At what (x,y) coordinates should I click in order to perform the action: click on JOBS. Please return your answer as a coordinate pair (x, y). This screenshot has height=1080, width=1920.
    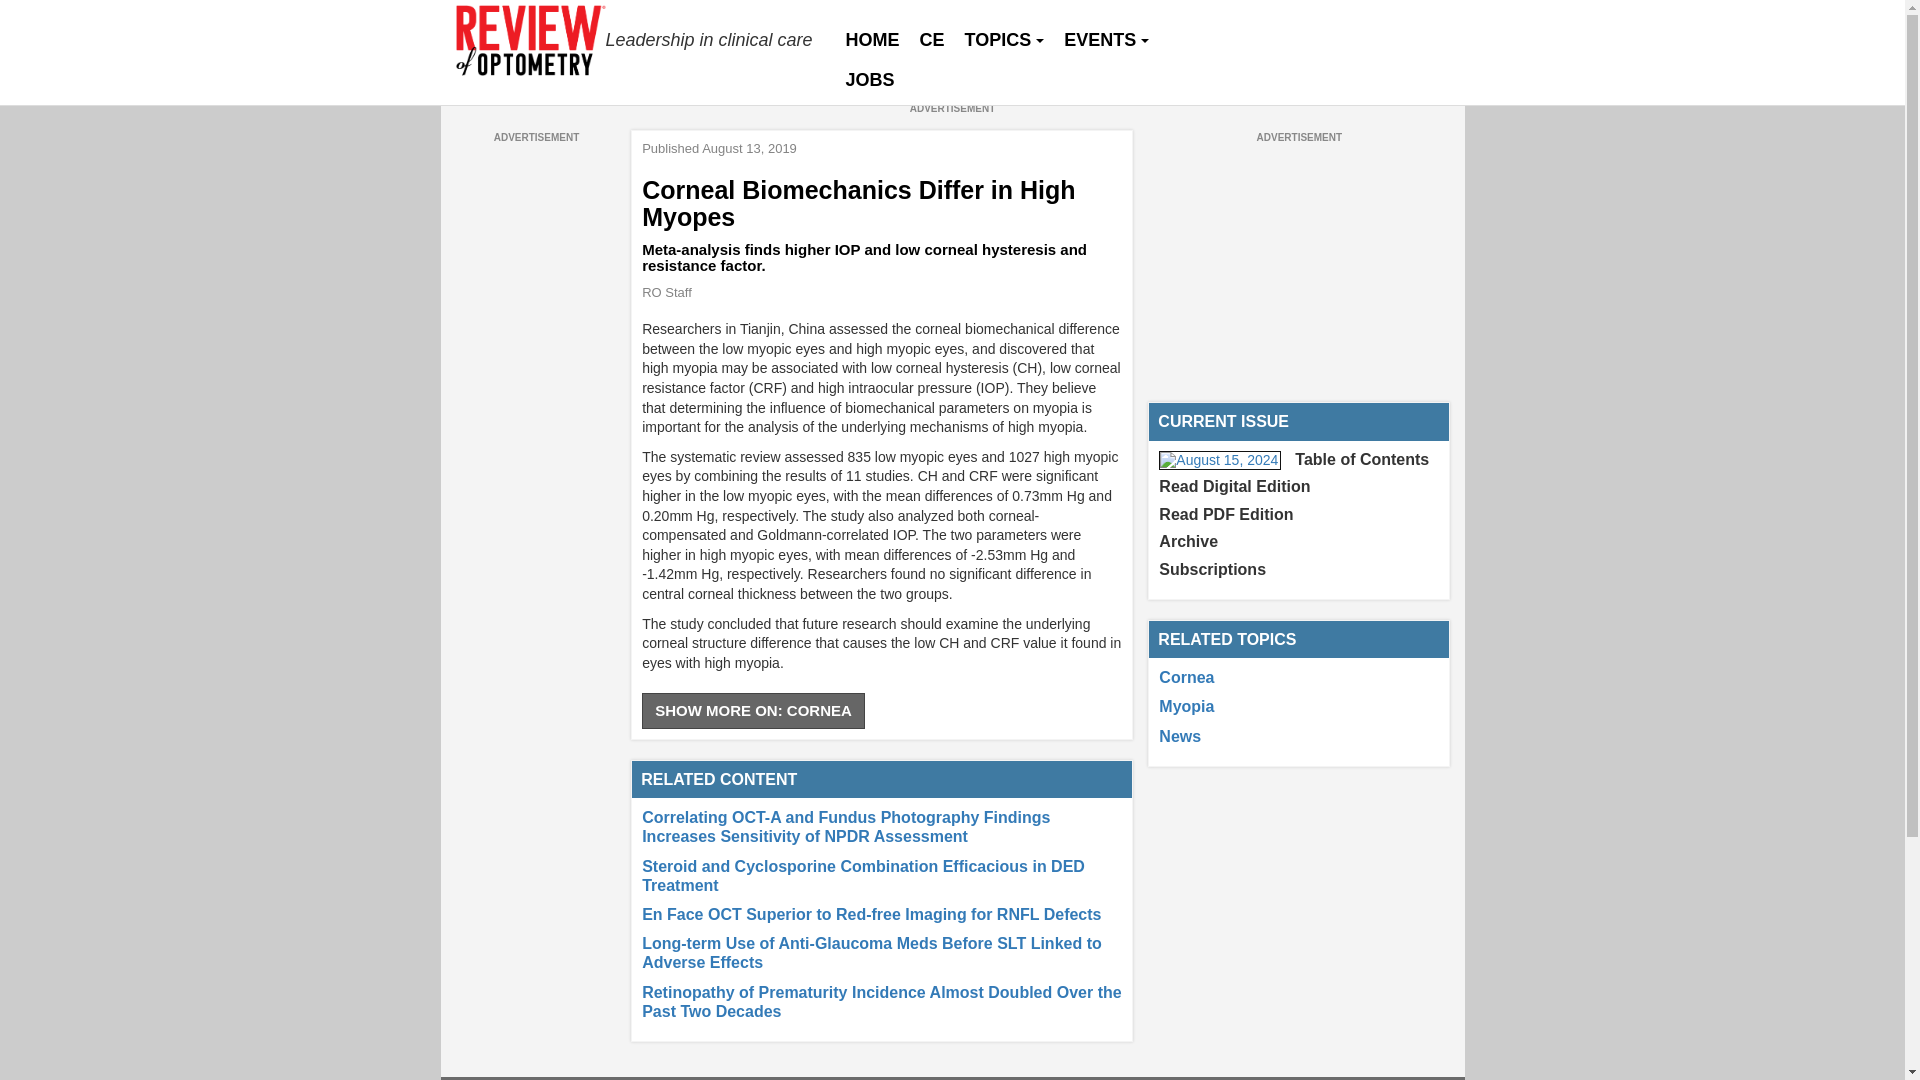
    Looking at the image, I should click on (870, 80).